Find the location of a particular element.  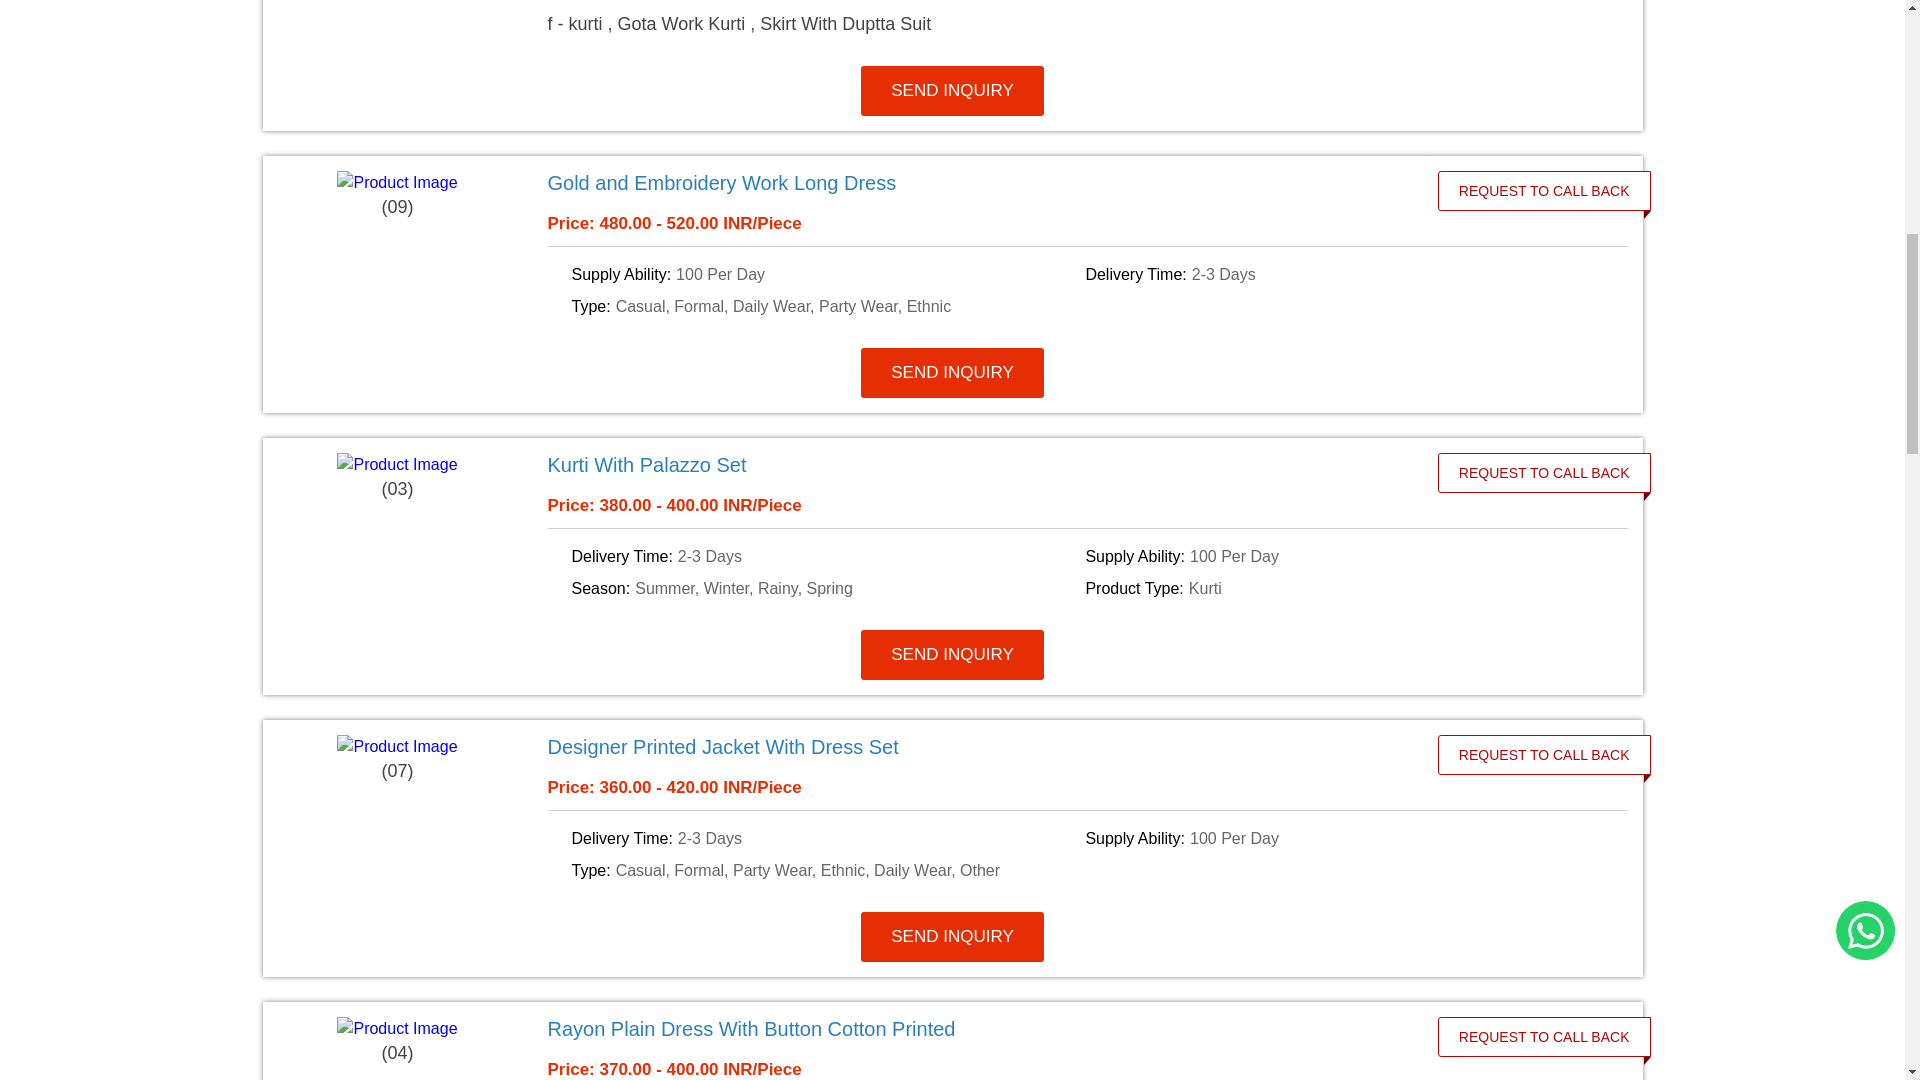

Product Type: Kurti is located at coordinates (1338, 588).